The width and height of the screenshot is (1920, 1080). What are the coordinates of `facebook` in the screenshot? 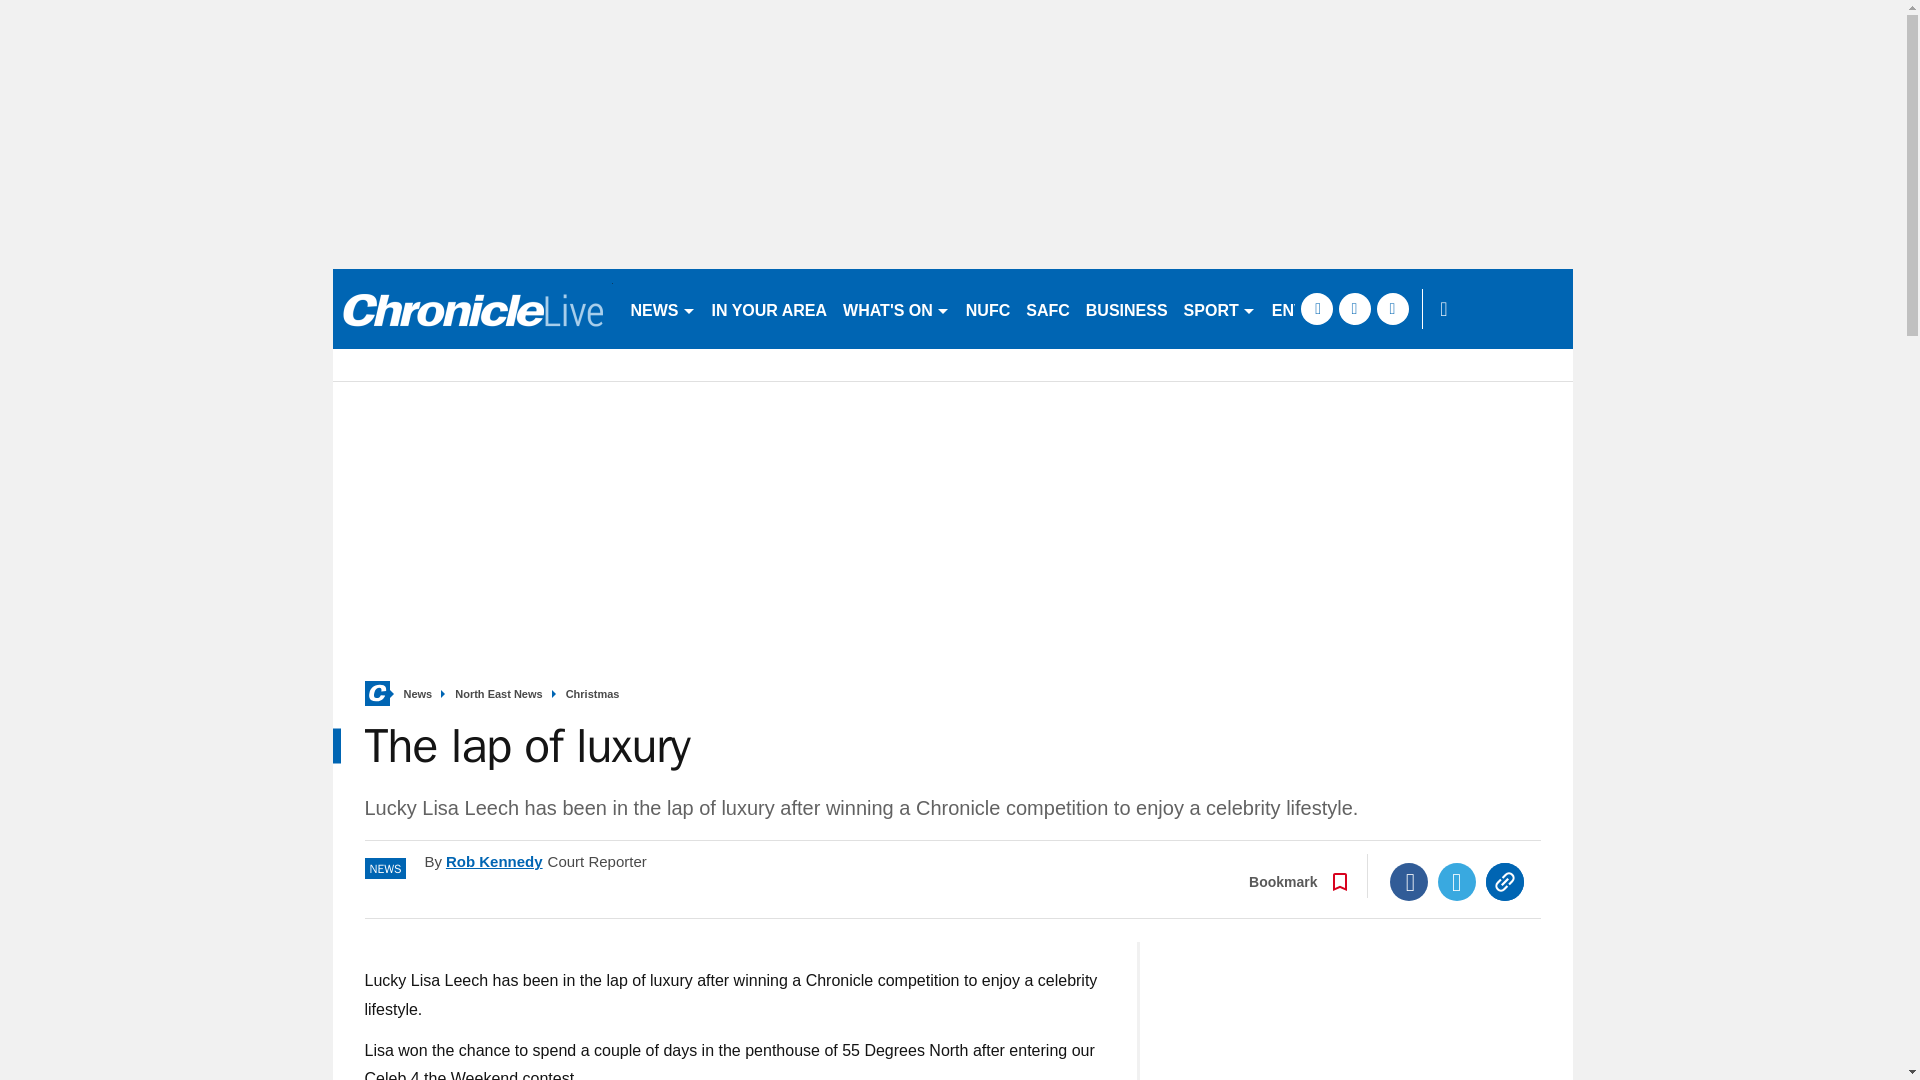 It's located at (1316, 308).